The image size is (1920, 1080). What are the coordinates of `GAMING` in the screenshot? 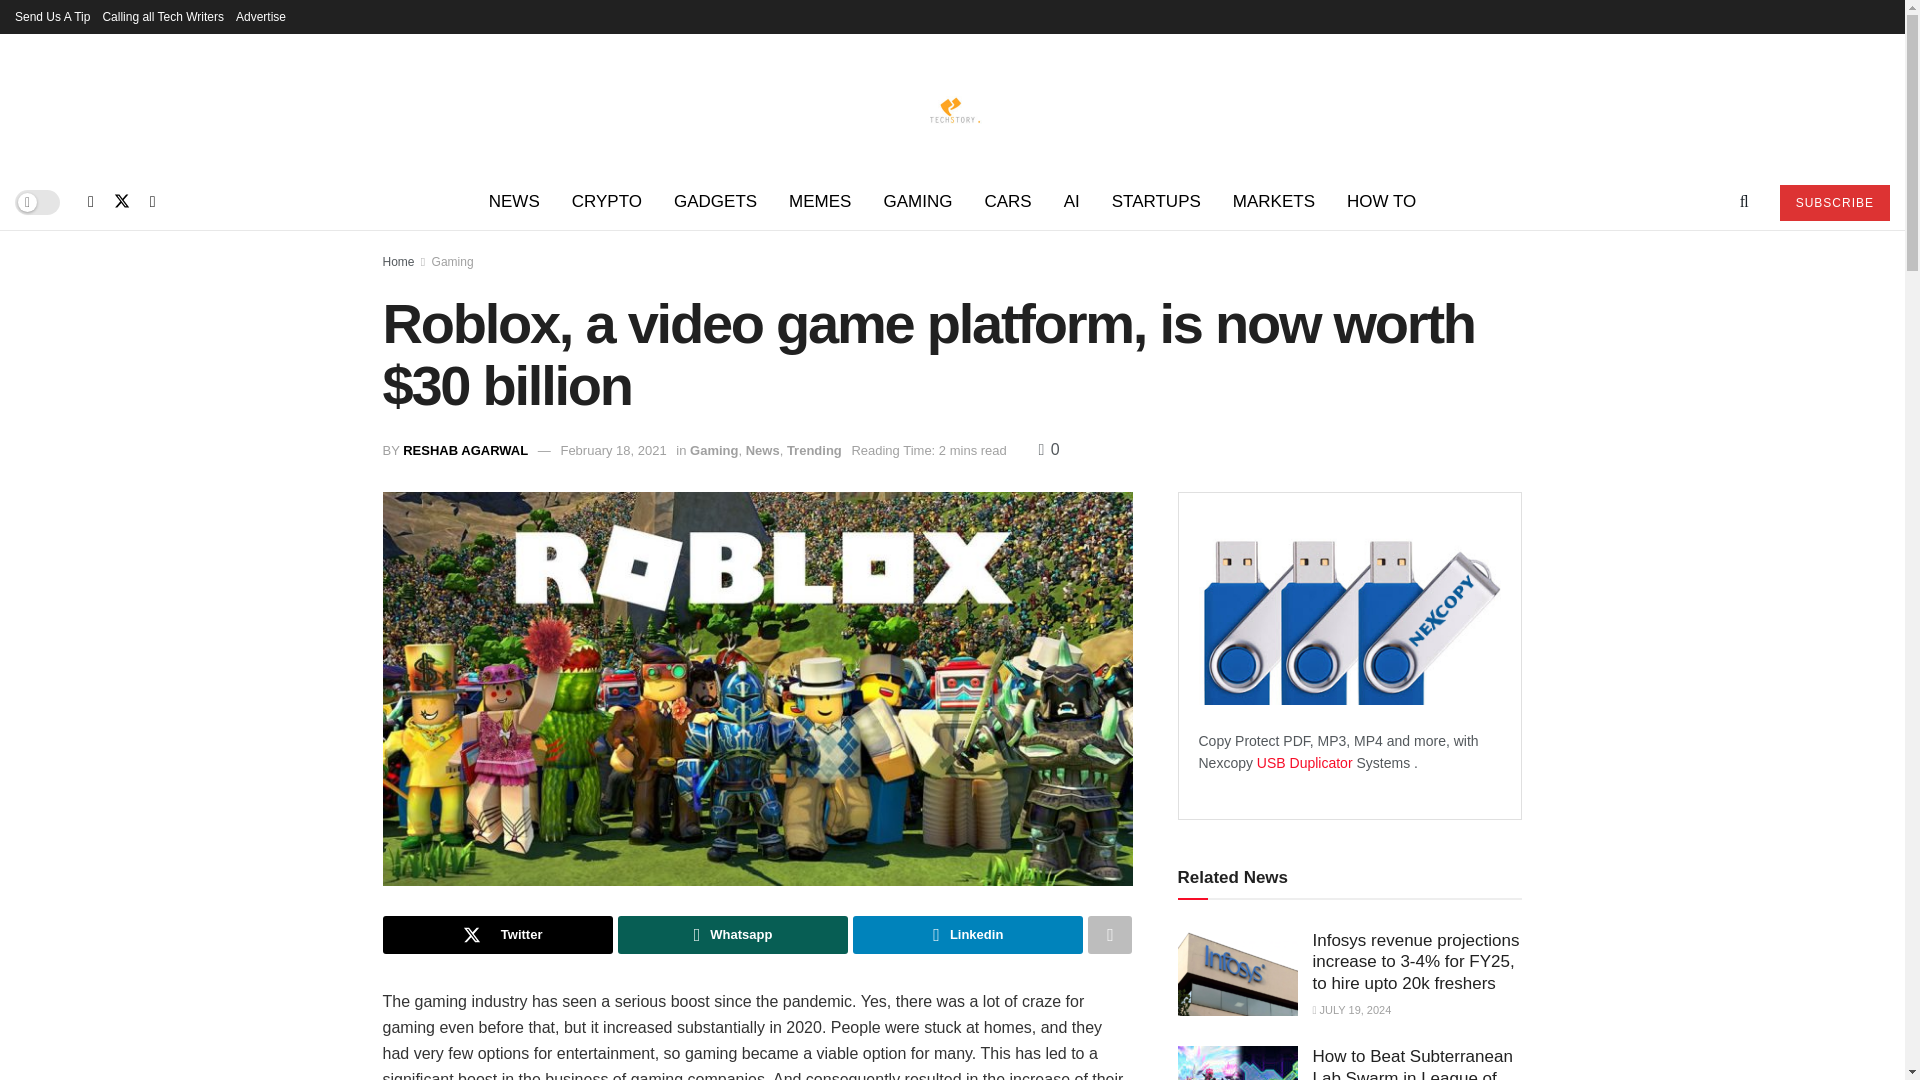 It's located at (917, 202).